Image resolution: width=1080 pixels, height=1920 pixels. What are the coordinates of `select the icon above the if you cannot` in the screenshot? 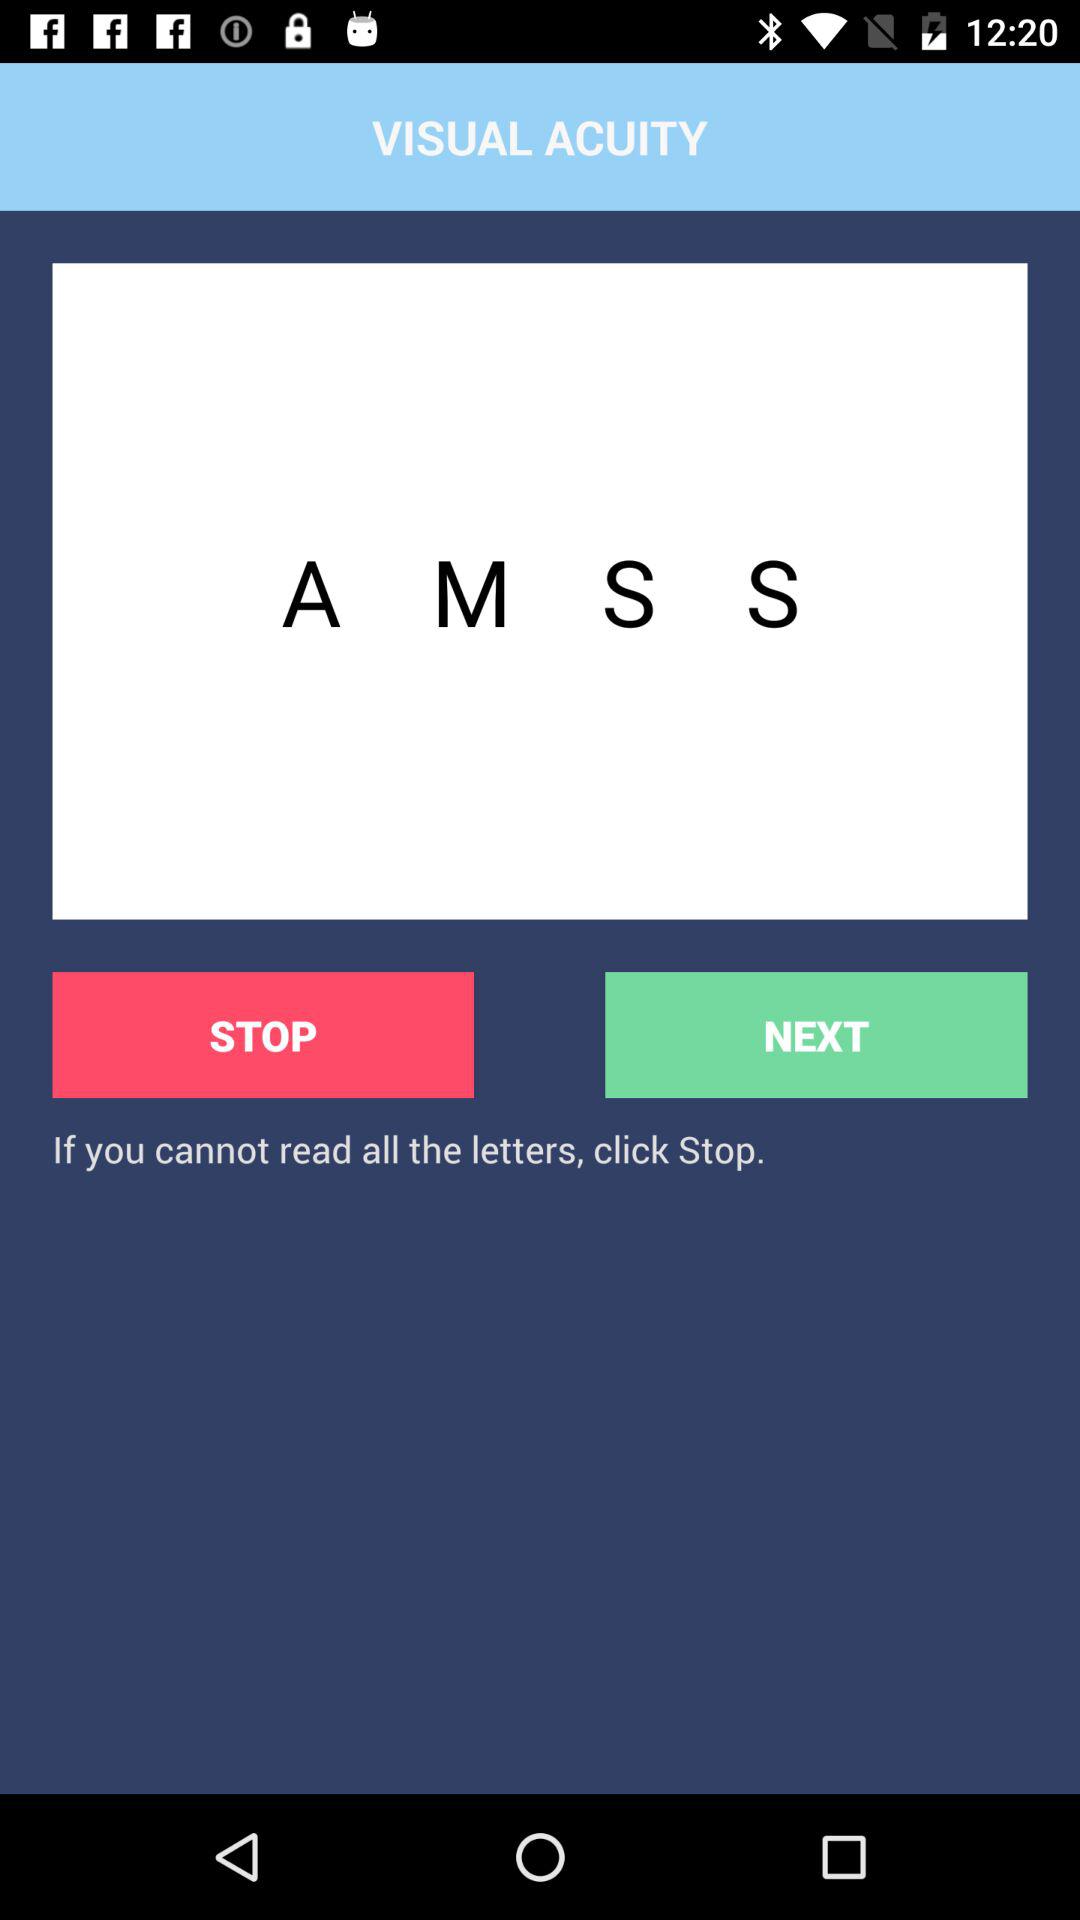 It's located at (816, 1034).